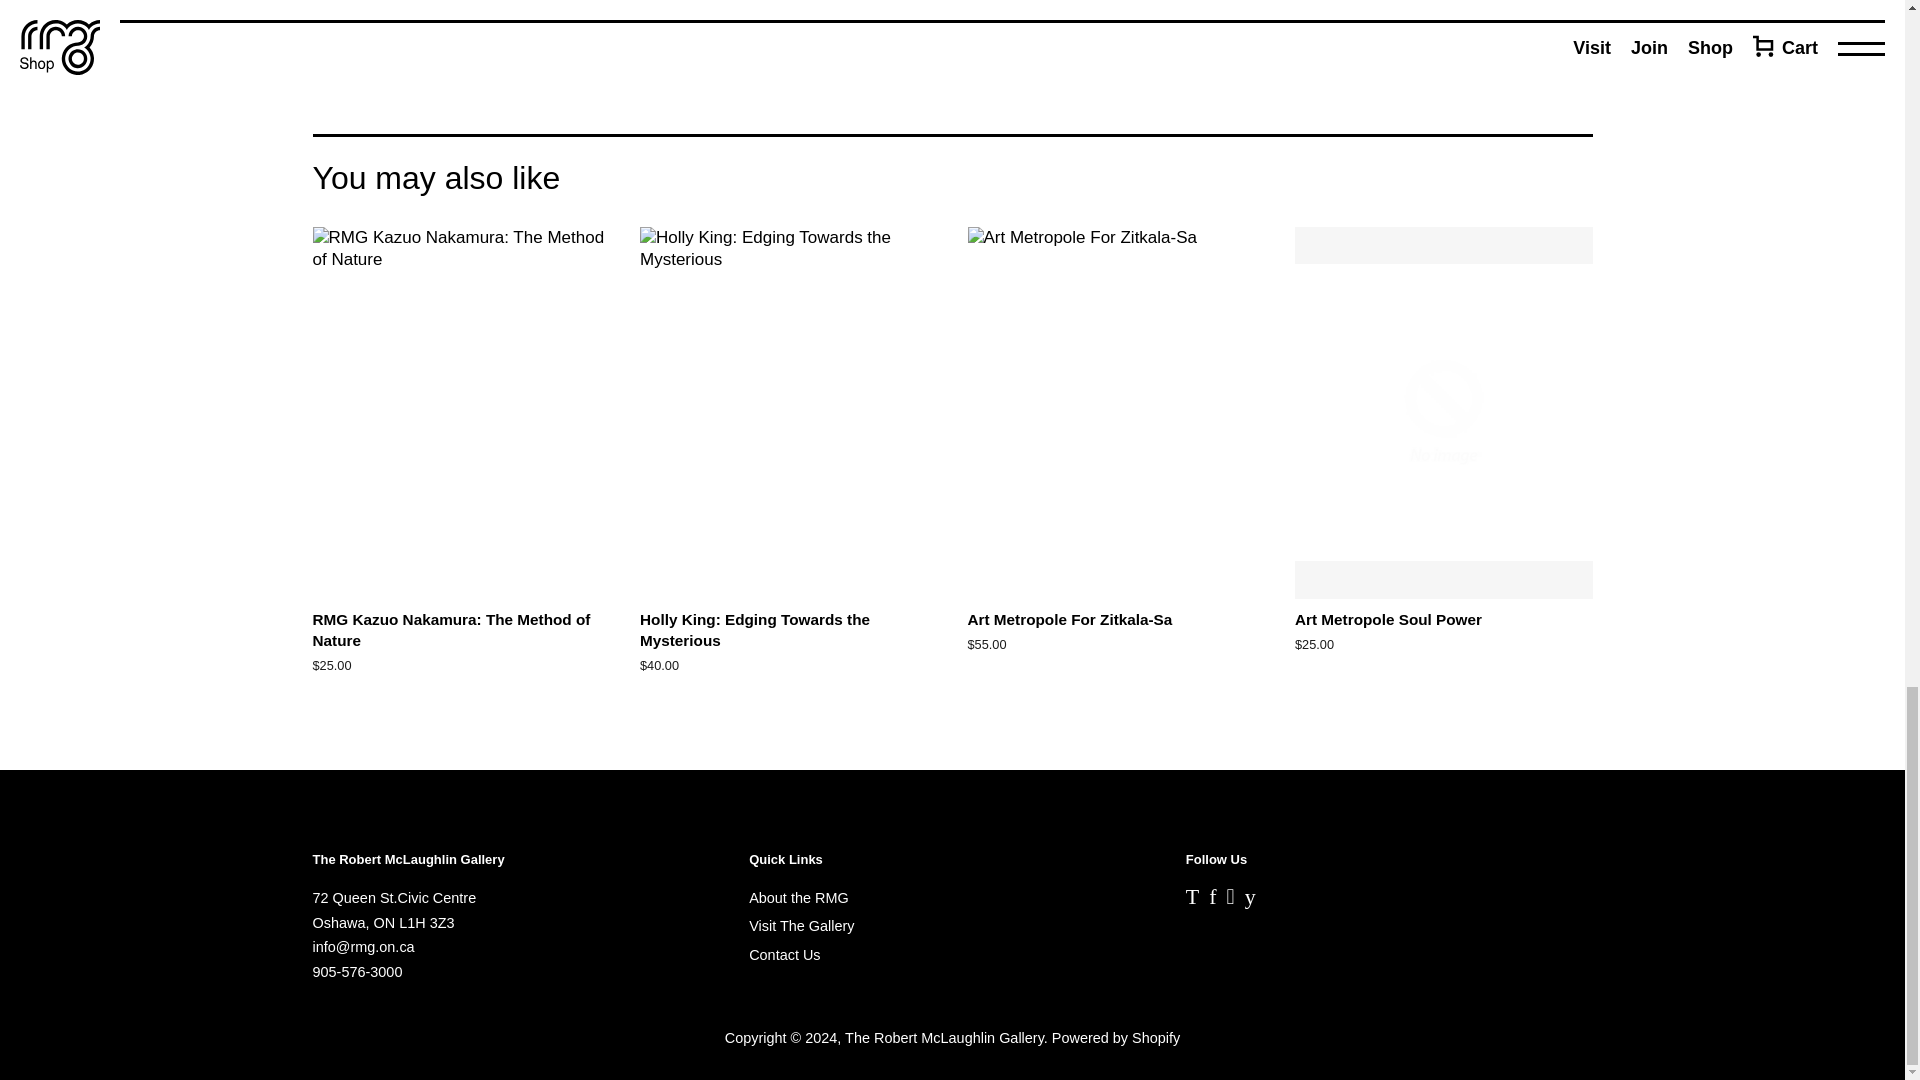 The width and height of the screenshot is (1920, 1080). What do you see at coordinates (1116, 1038) in the screenshot?
I see `Powered by Shopify` at bounding box center [1116, 1038].